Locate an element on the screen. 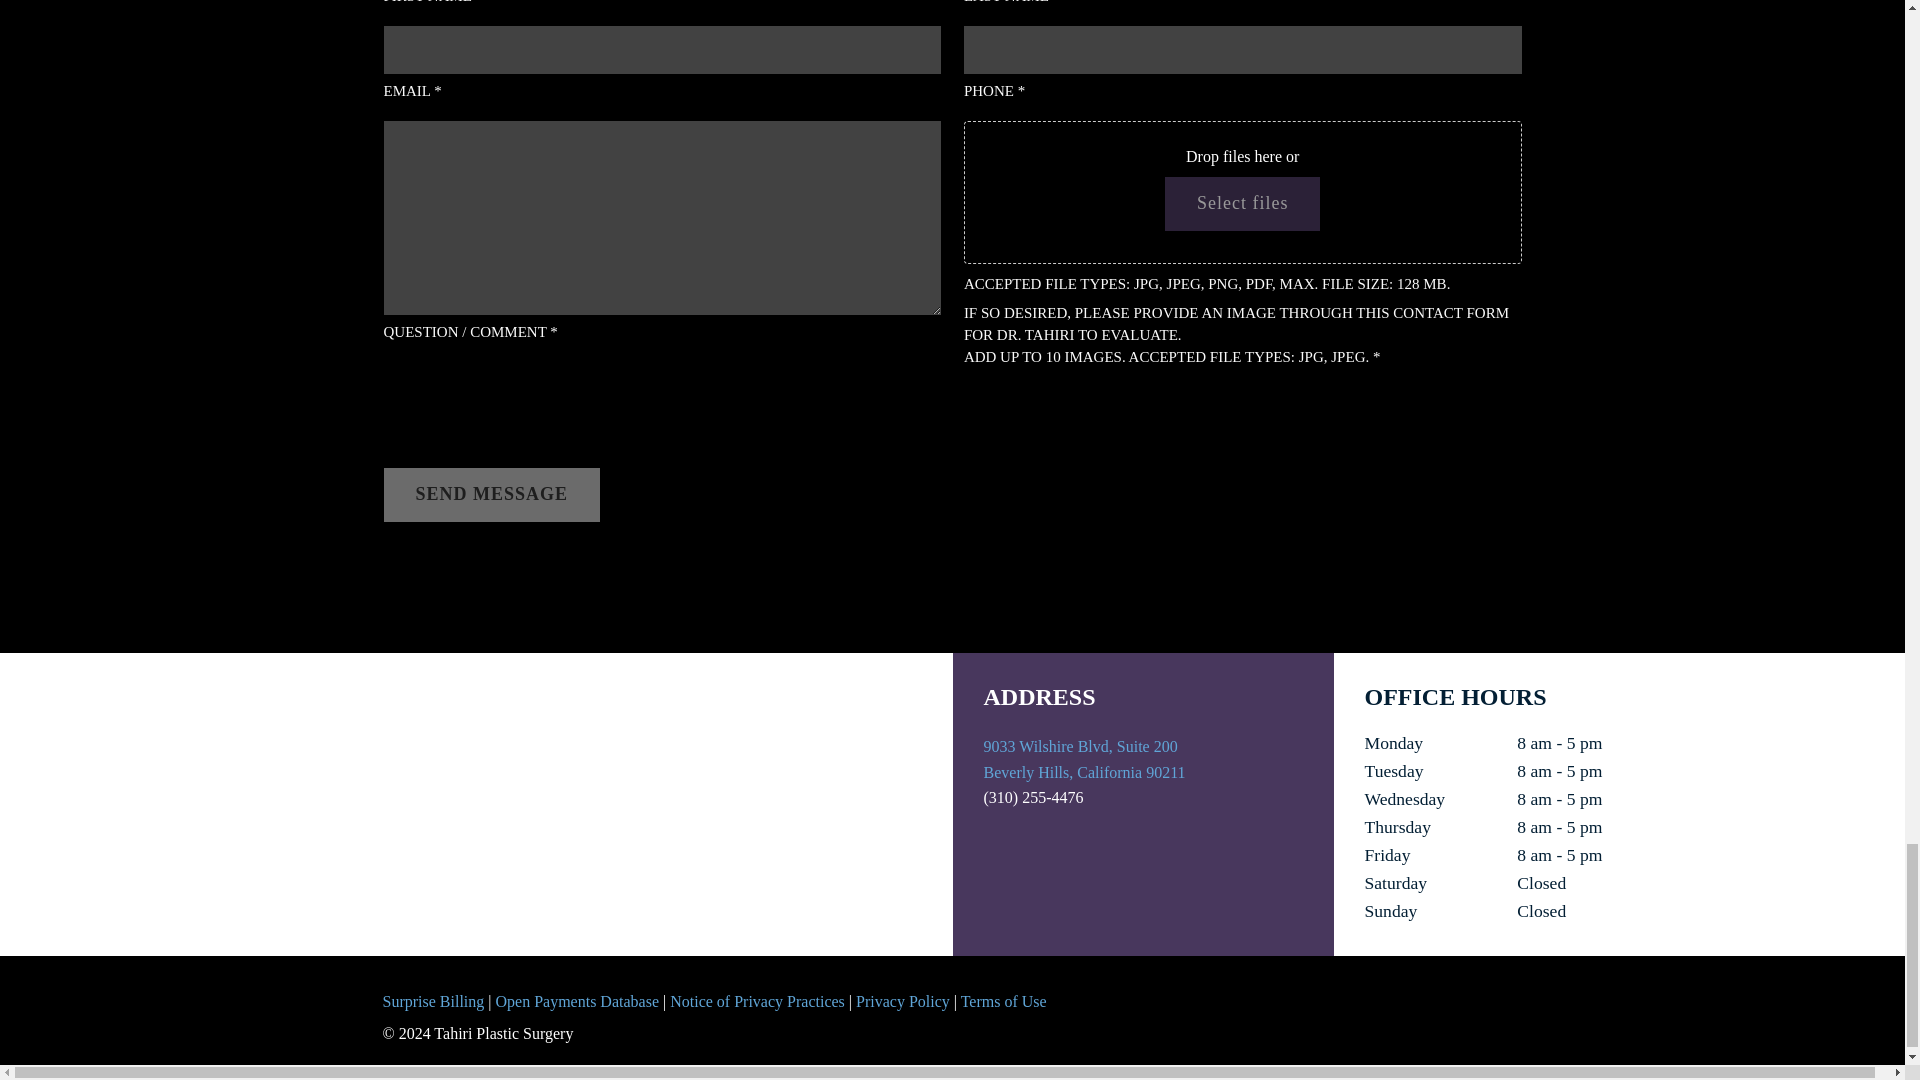 The height and width of the screenshot is (1080, 1920). SEND MESSAGE is located at coordinates (492, 494).